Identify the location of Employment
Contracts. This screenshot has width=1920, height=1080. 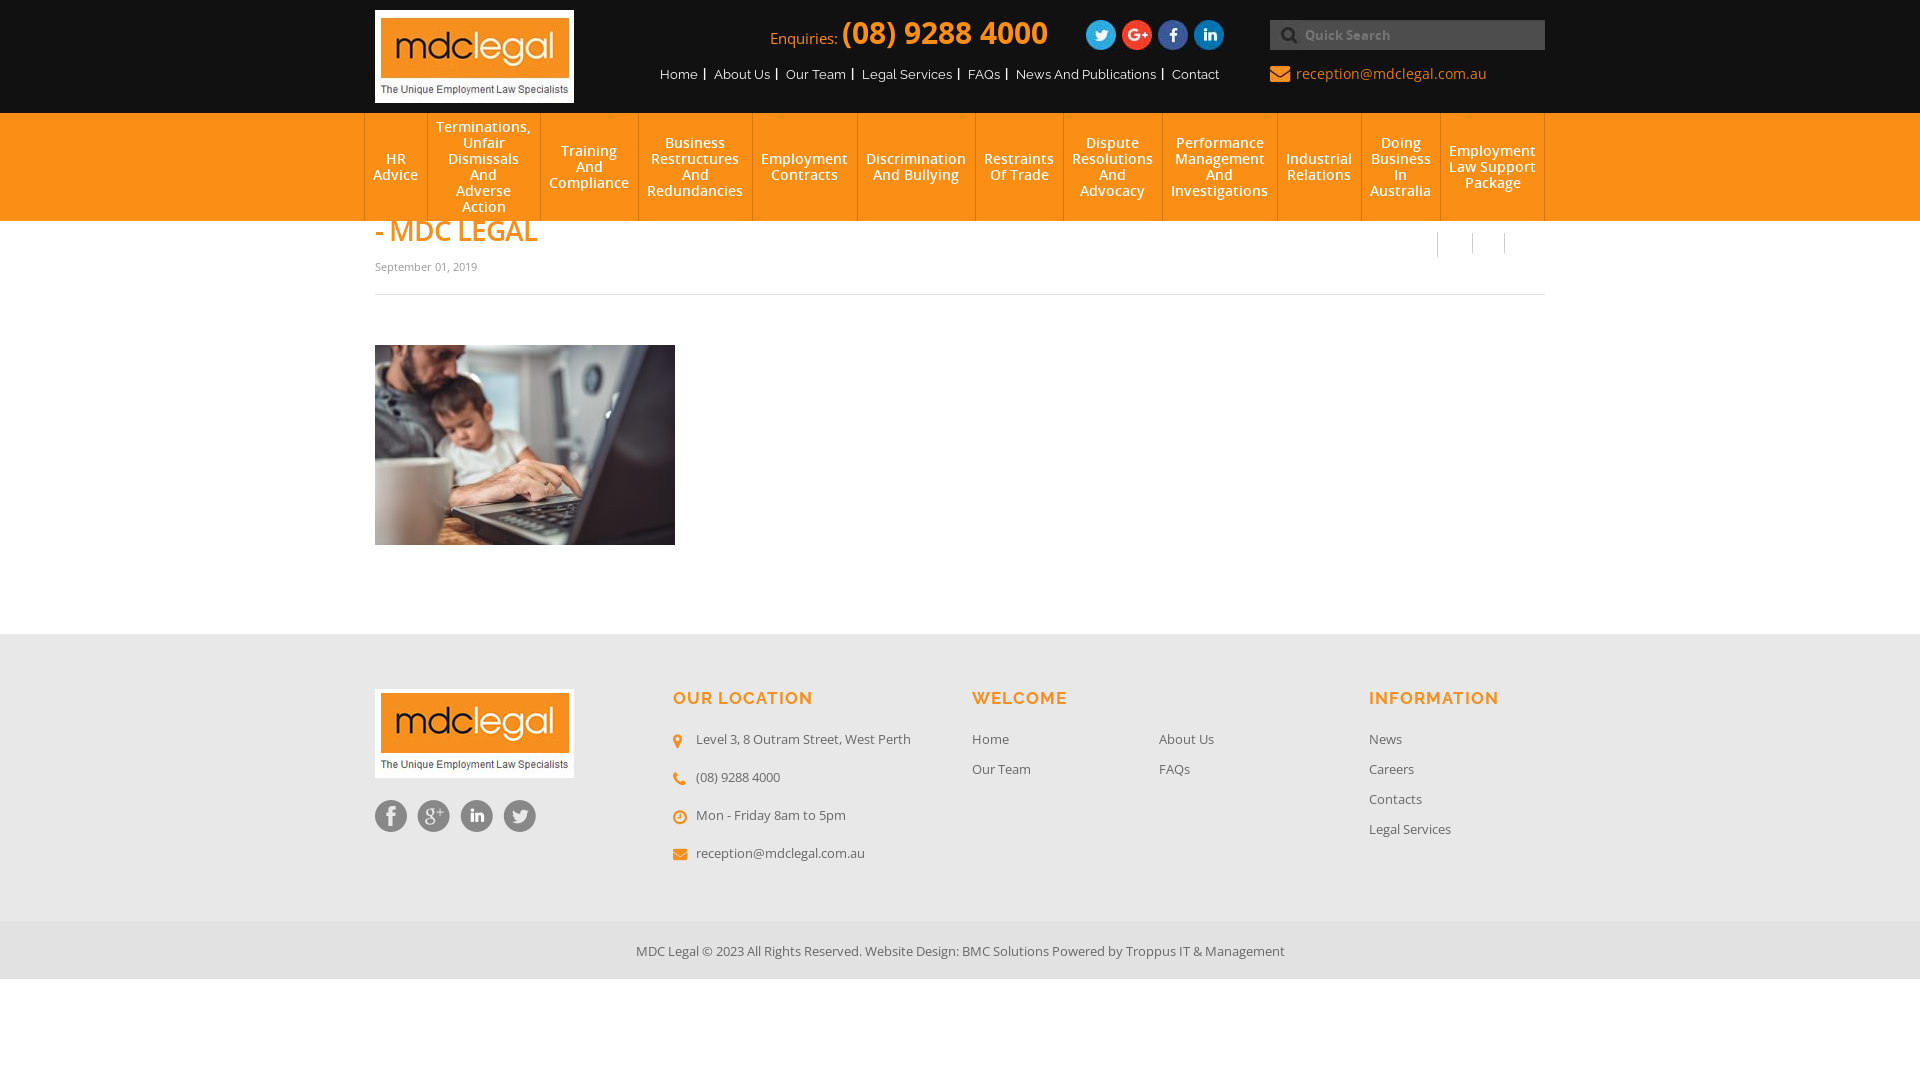
(804, 167).